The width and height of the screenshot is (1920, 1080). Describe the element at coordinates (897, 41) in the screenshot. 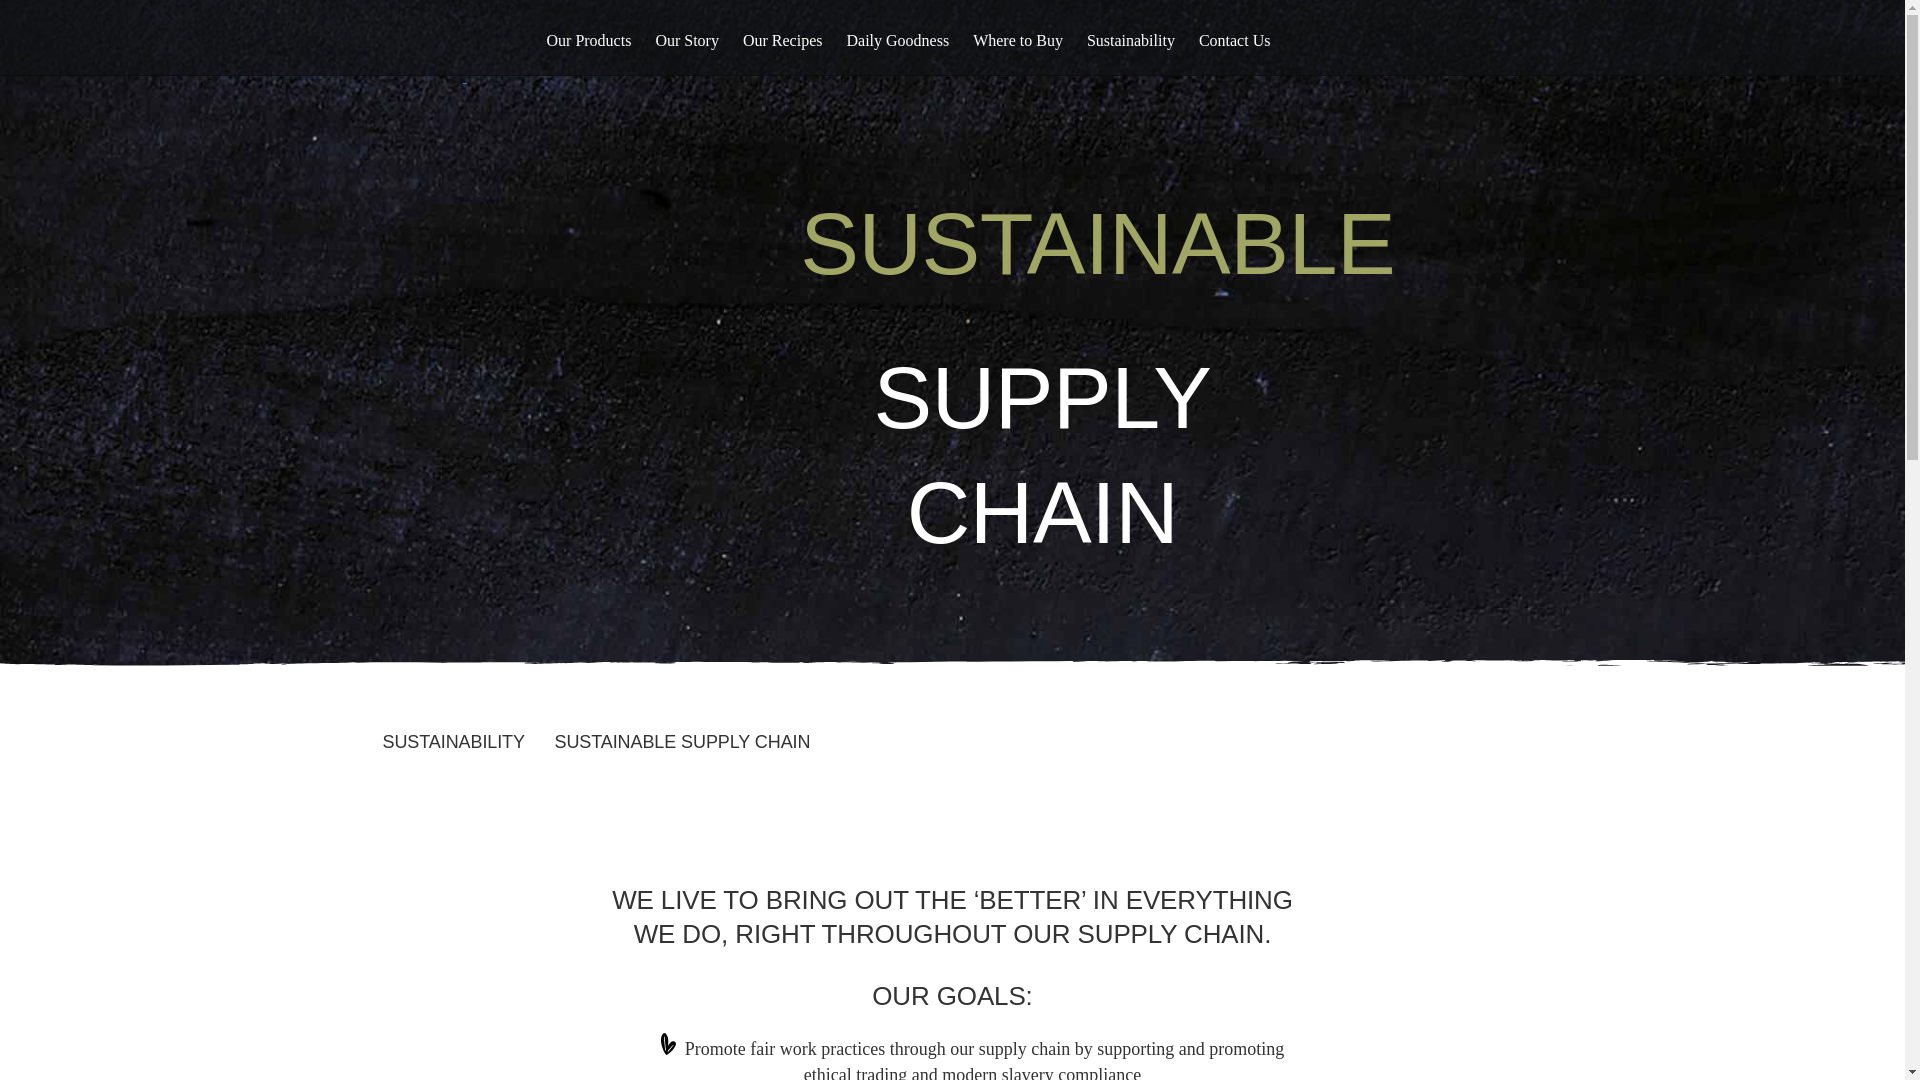

I see `Daily Goodness` at that location.